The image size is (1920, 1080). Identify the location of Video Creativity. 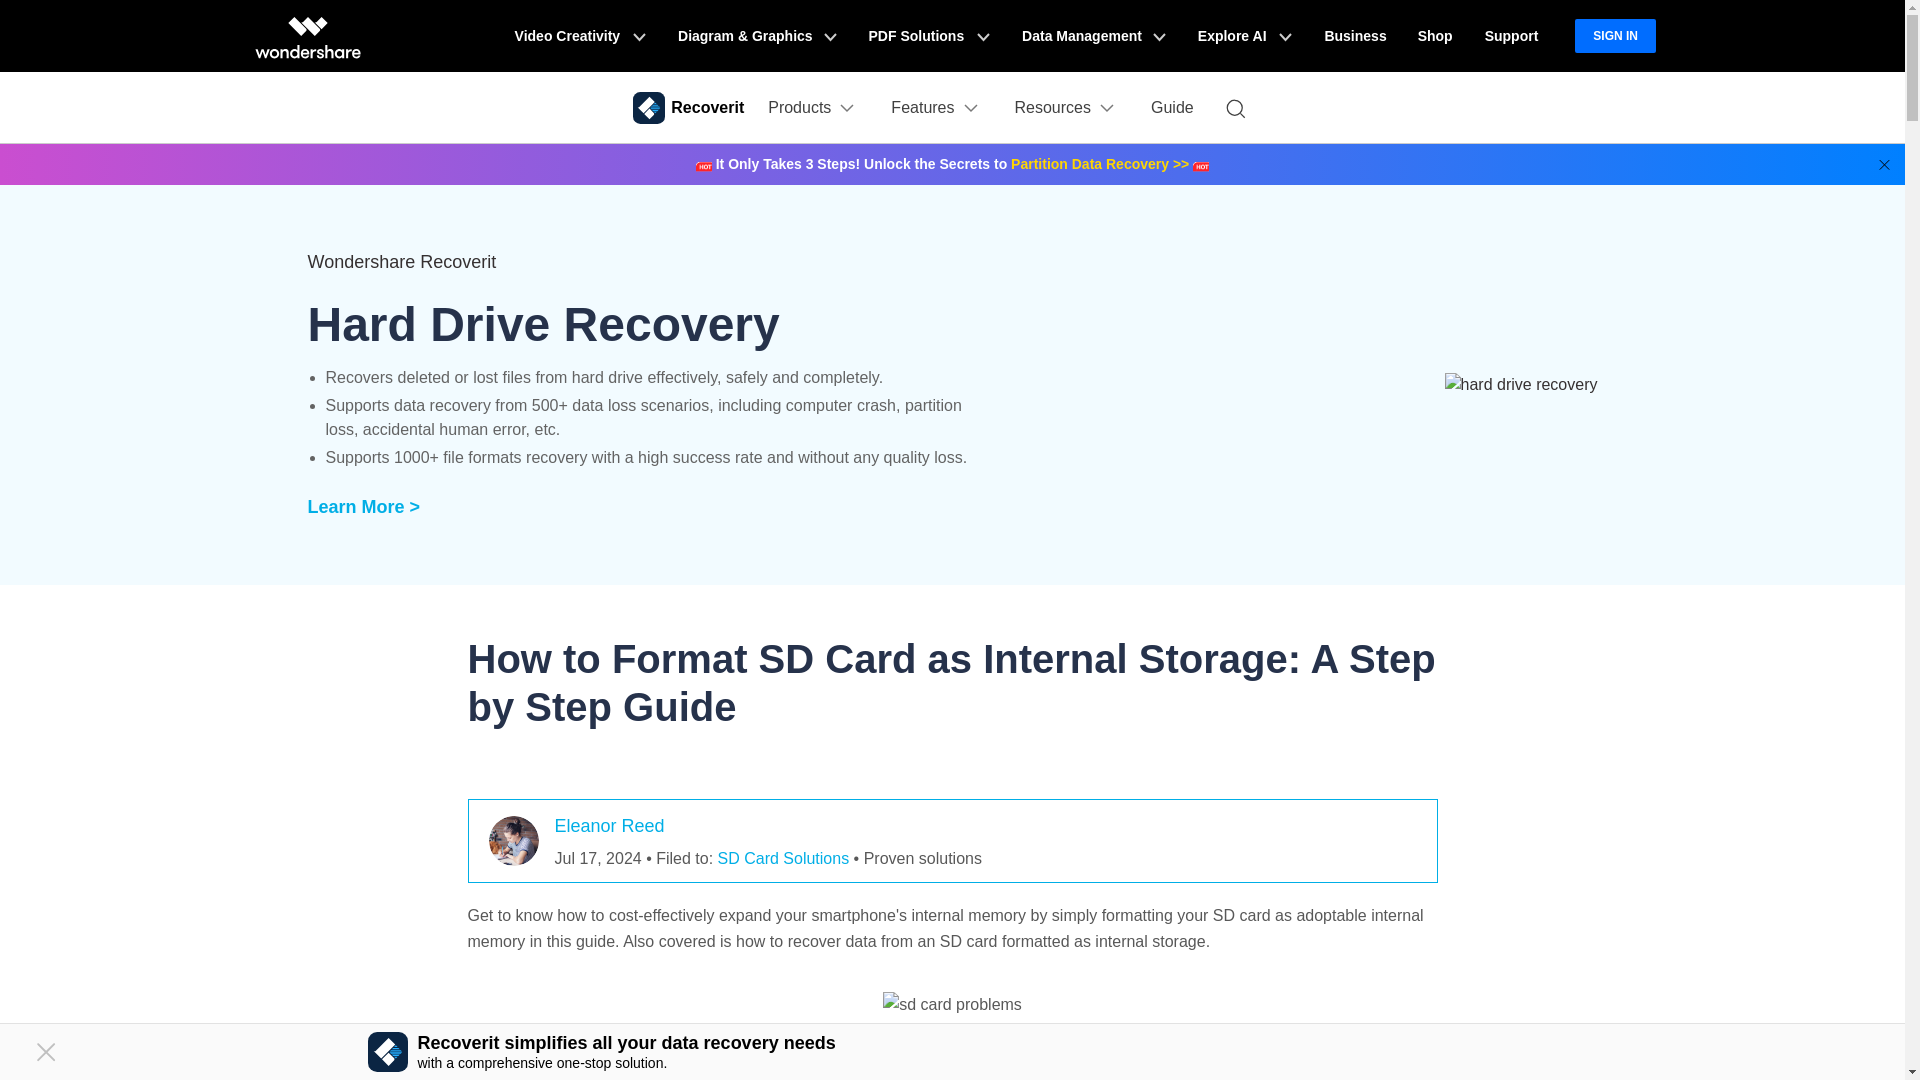
(580, 36).